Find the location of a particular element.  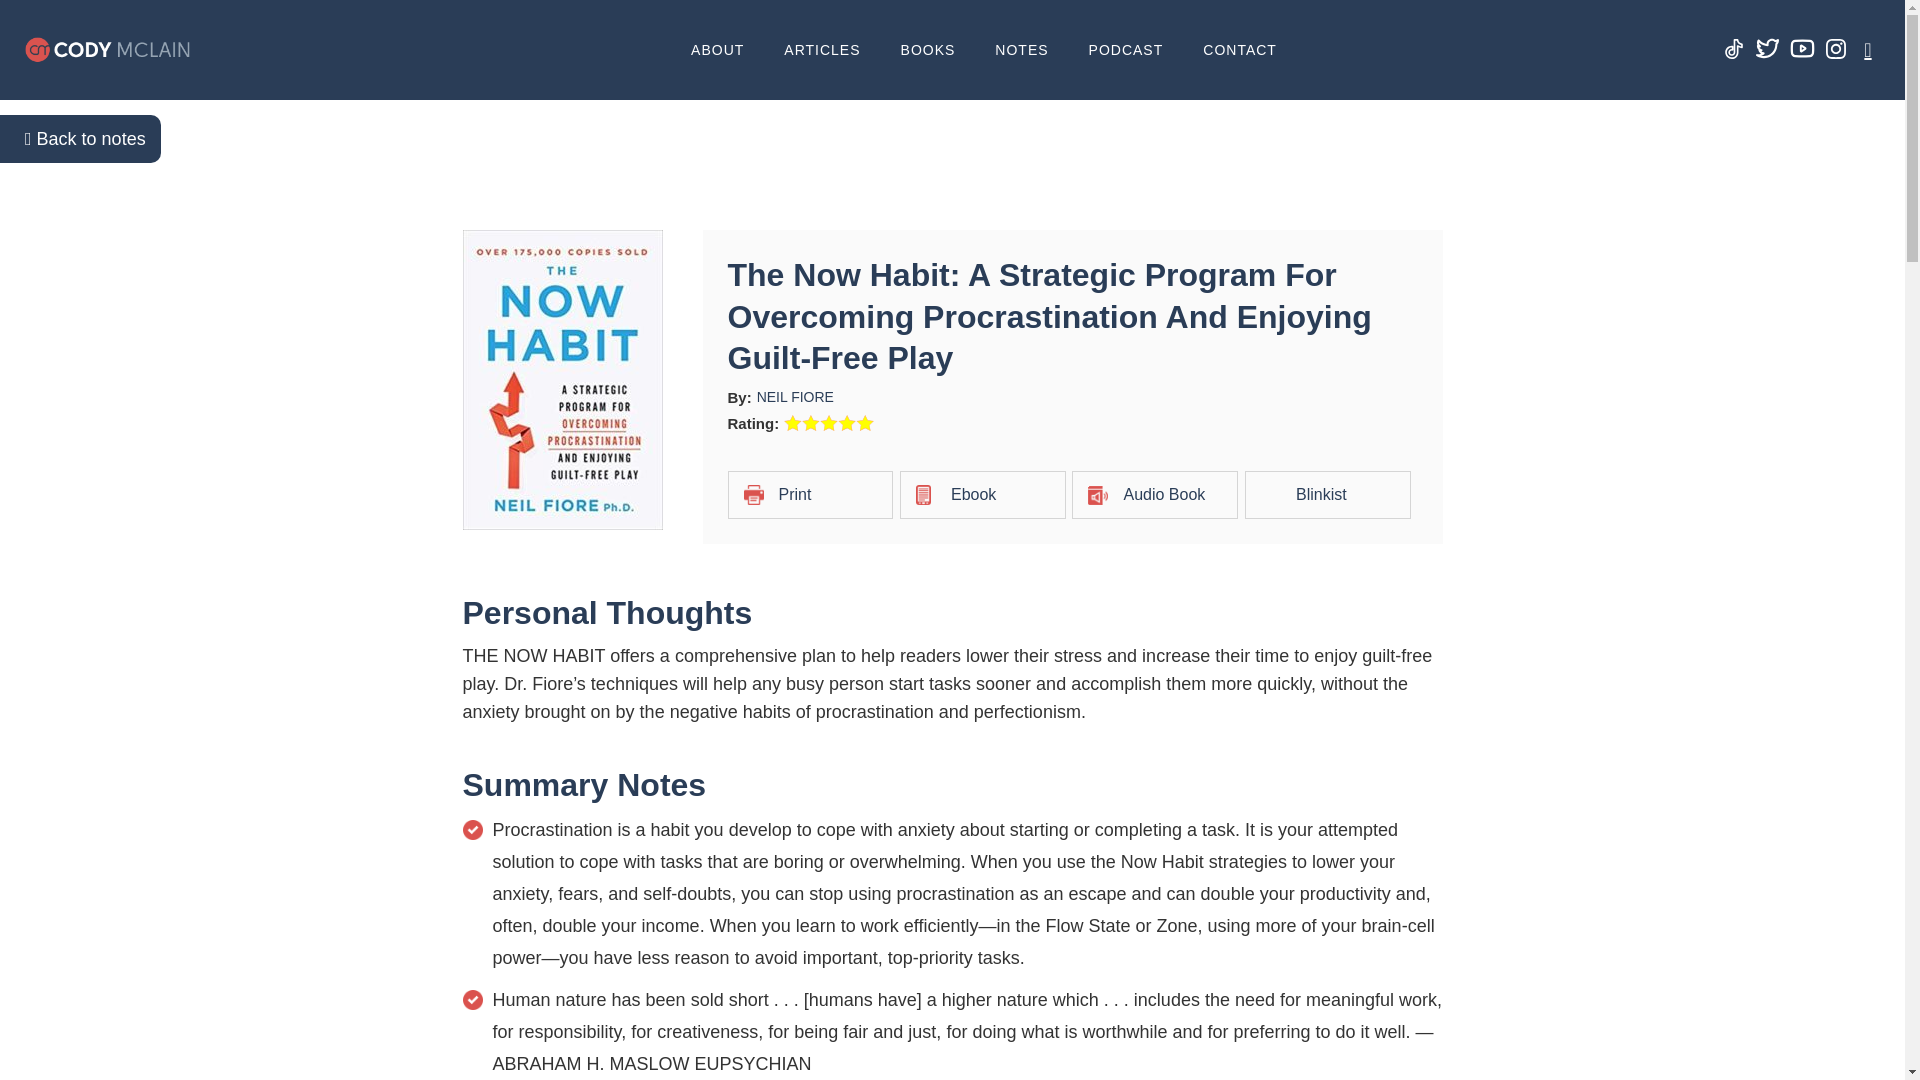

Audio Book is located at coordinates (1154, 494).